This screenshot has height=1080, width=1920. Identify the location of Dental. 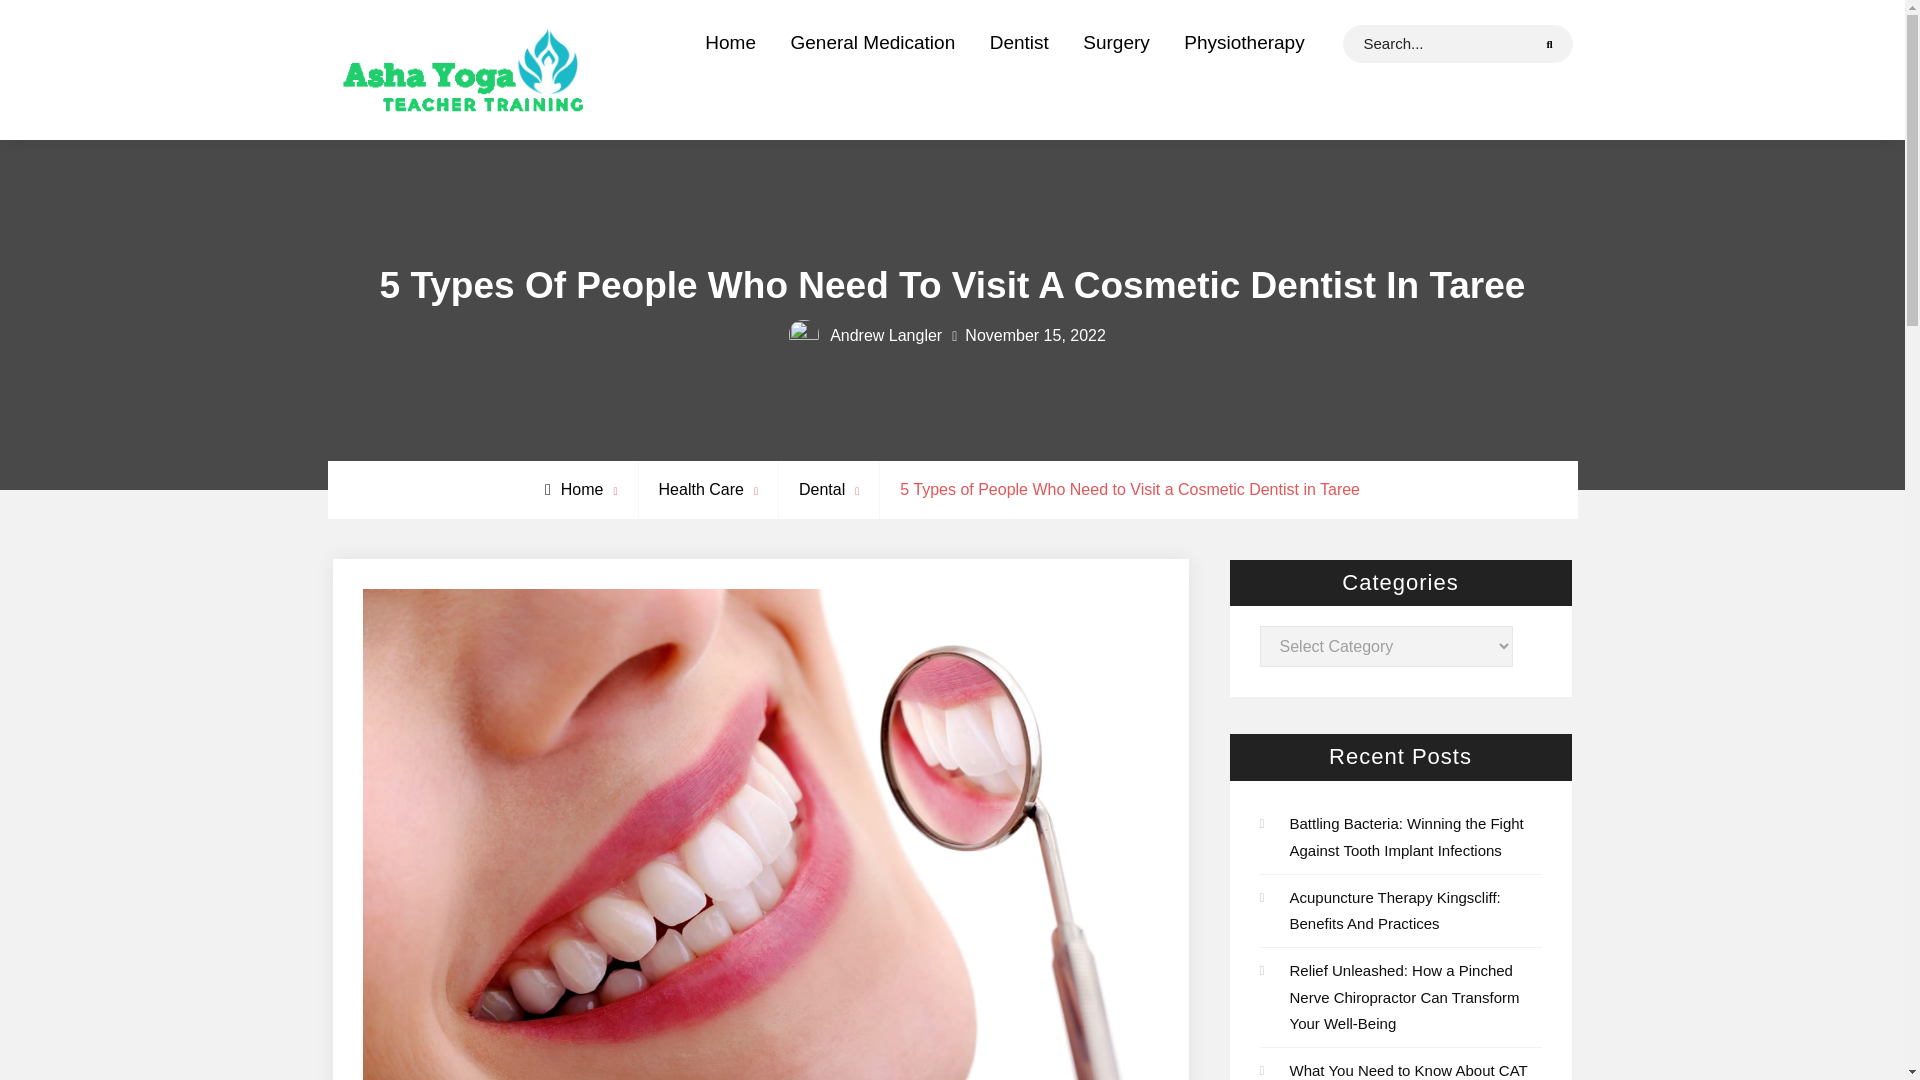
(821, 488).